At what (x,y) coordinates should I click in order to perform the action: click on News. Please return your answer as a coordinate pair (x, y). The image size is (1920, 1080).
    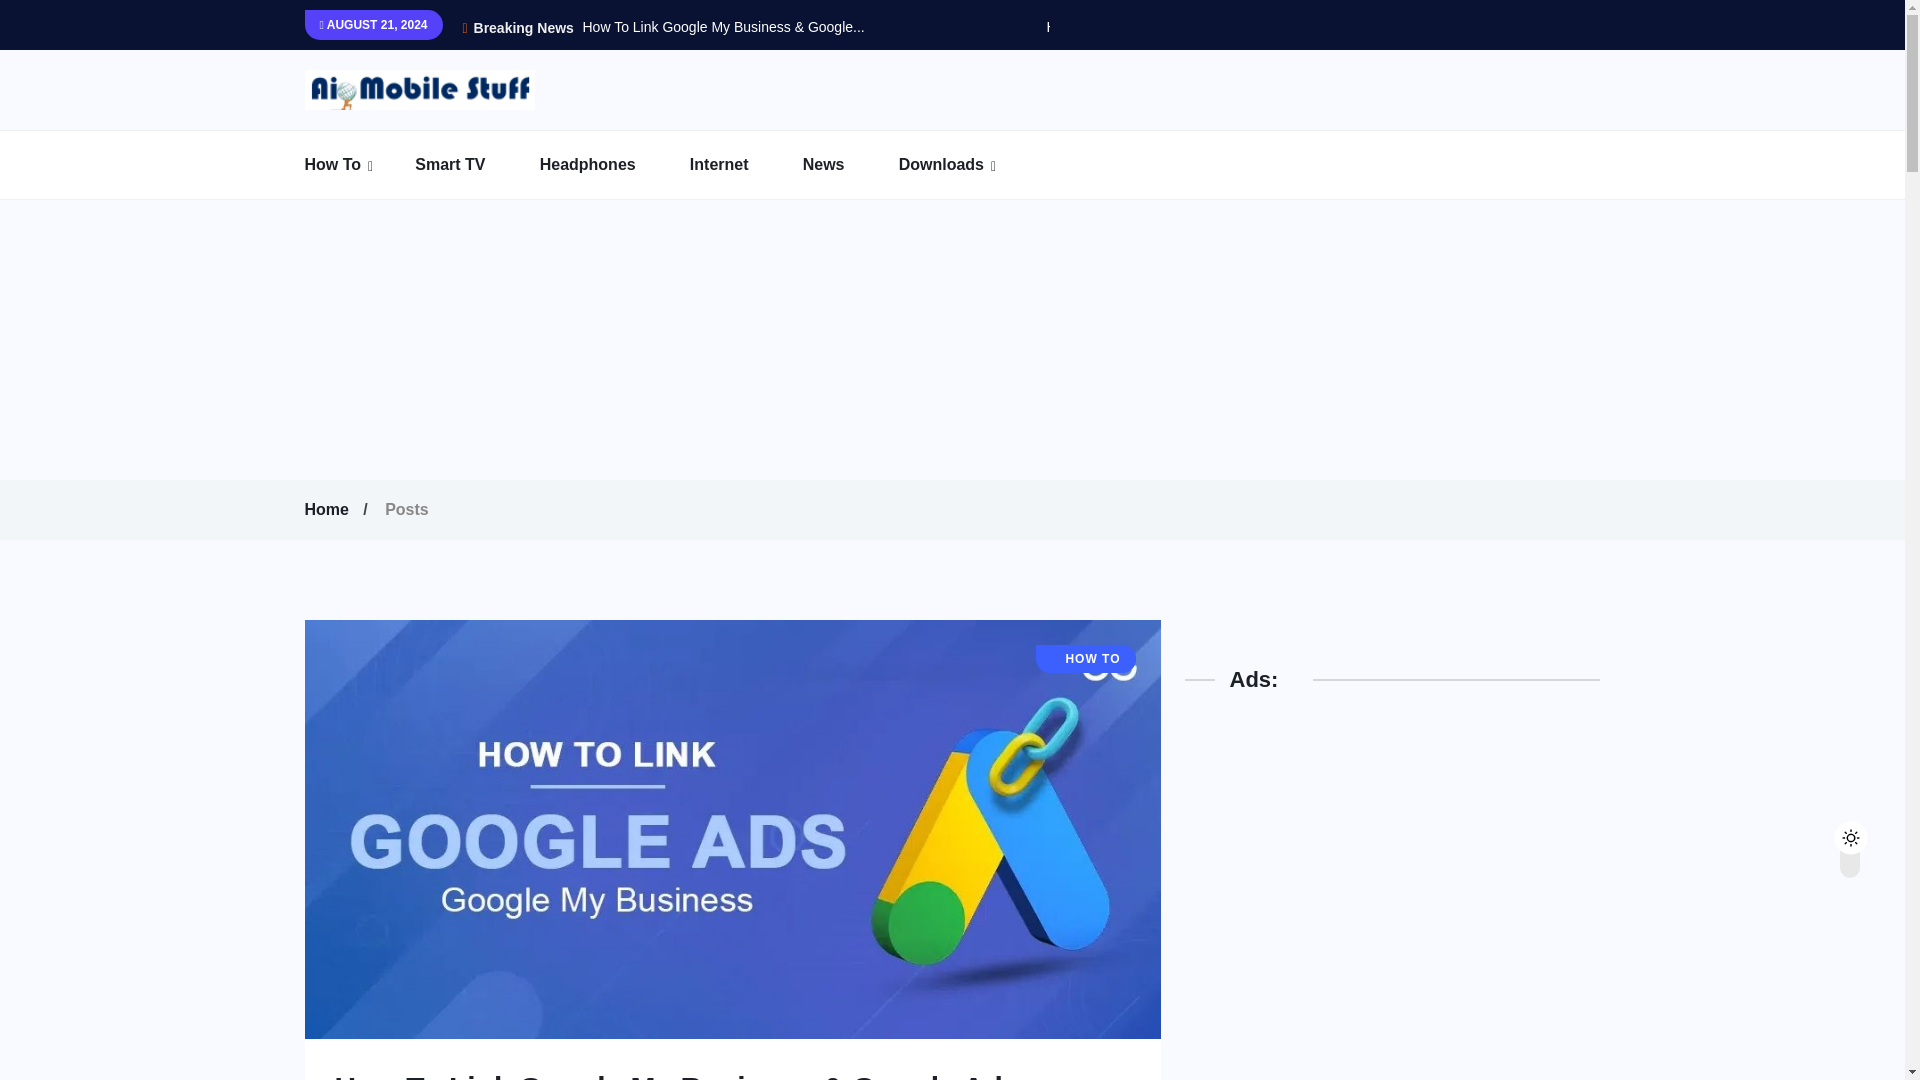
    Looking at the image, I should click on (848, 164).